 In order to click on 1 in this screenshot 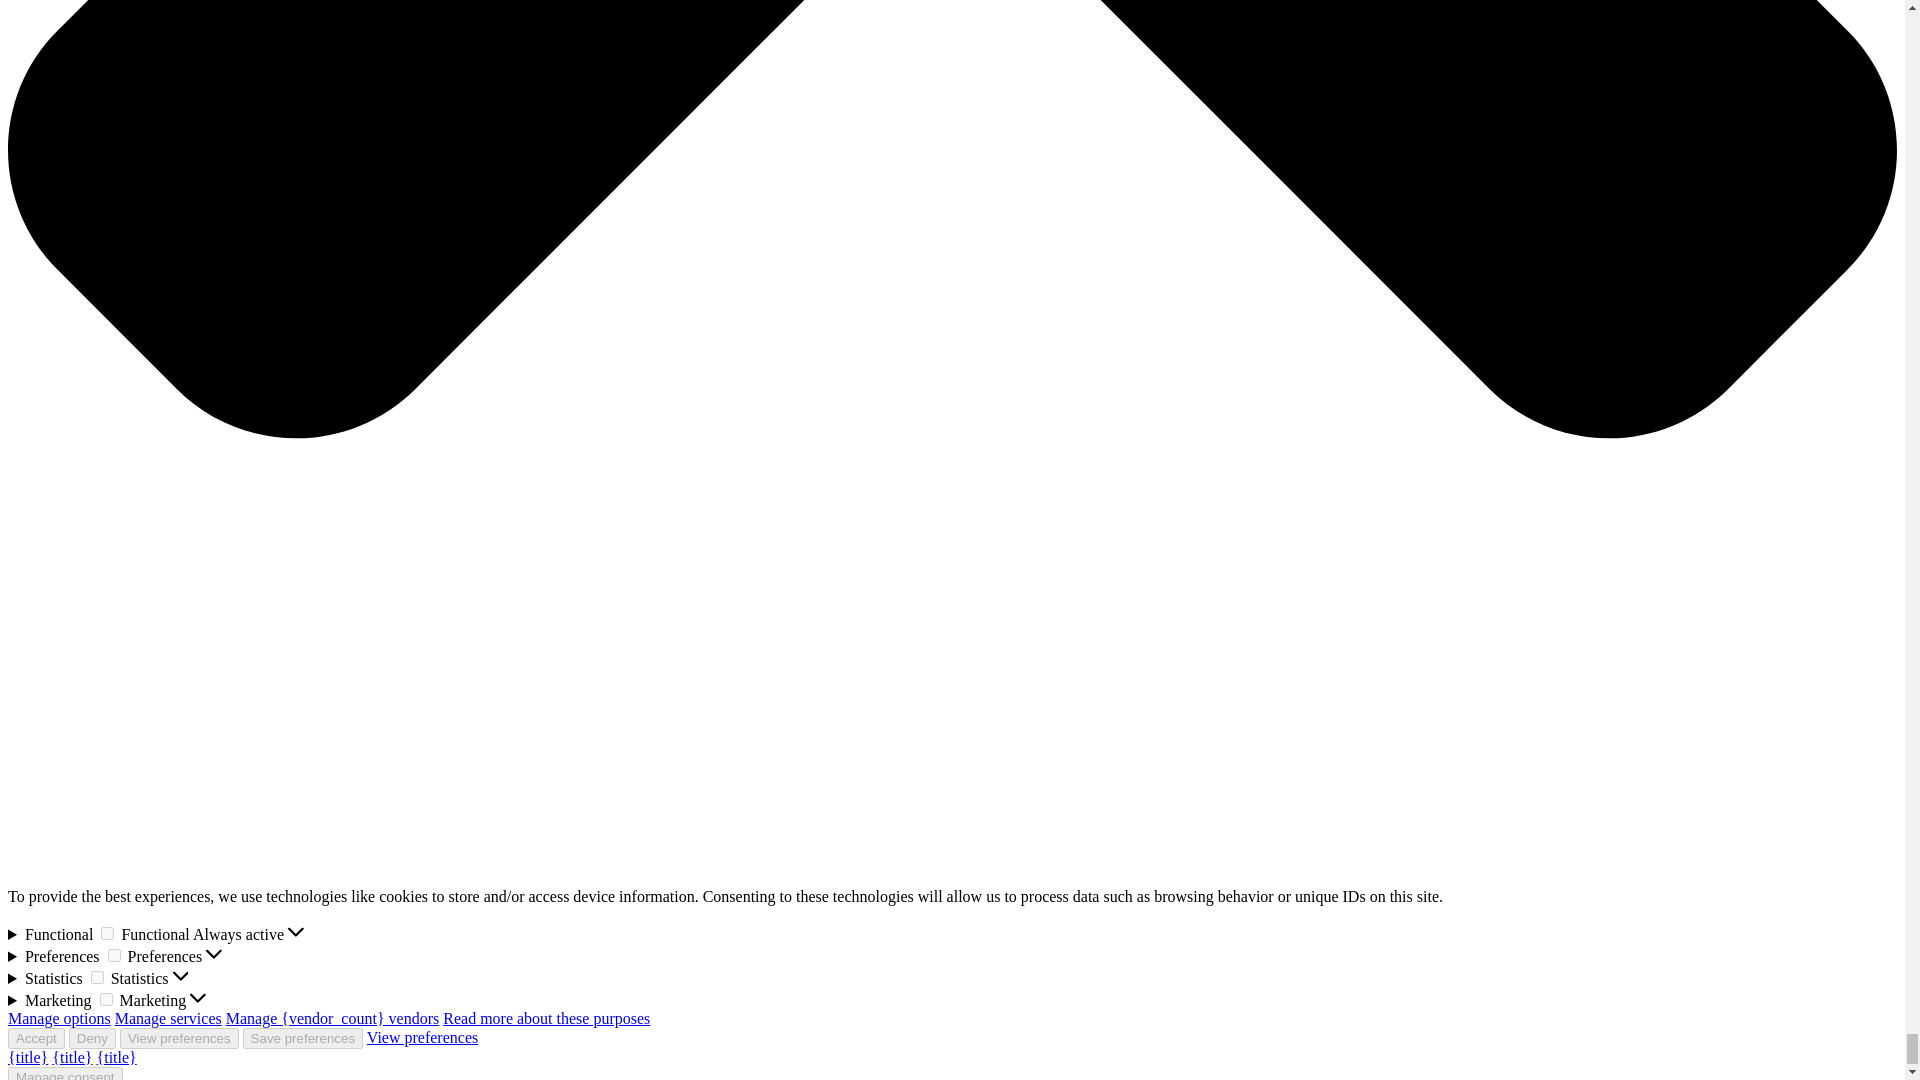, I will do `click(107, 932)`.